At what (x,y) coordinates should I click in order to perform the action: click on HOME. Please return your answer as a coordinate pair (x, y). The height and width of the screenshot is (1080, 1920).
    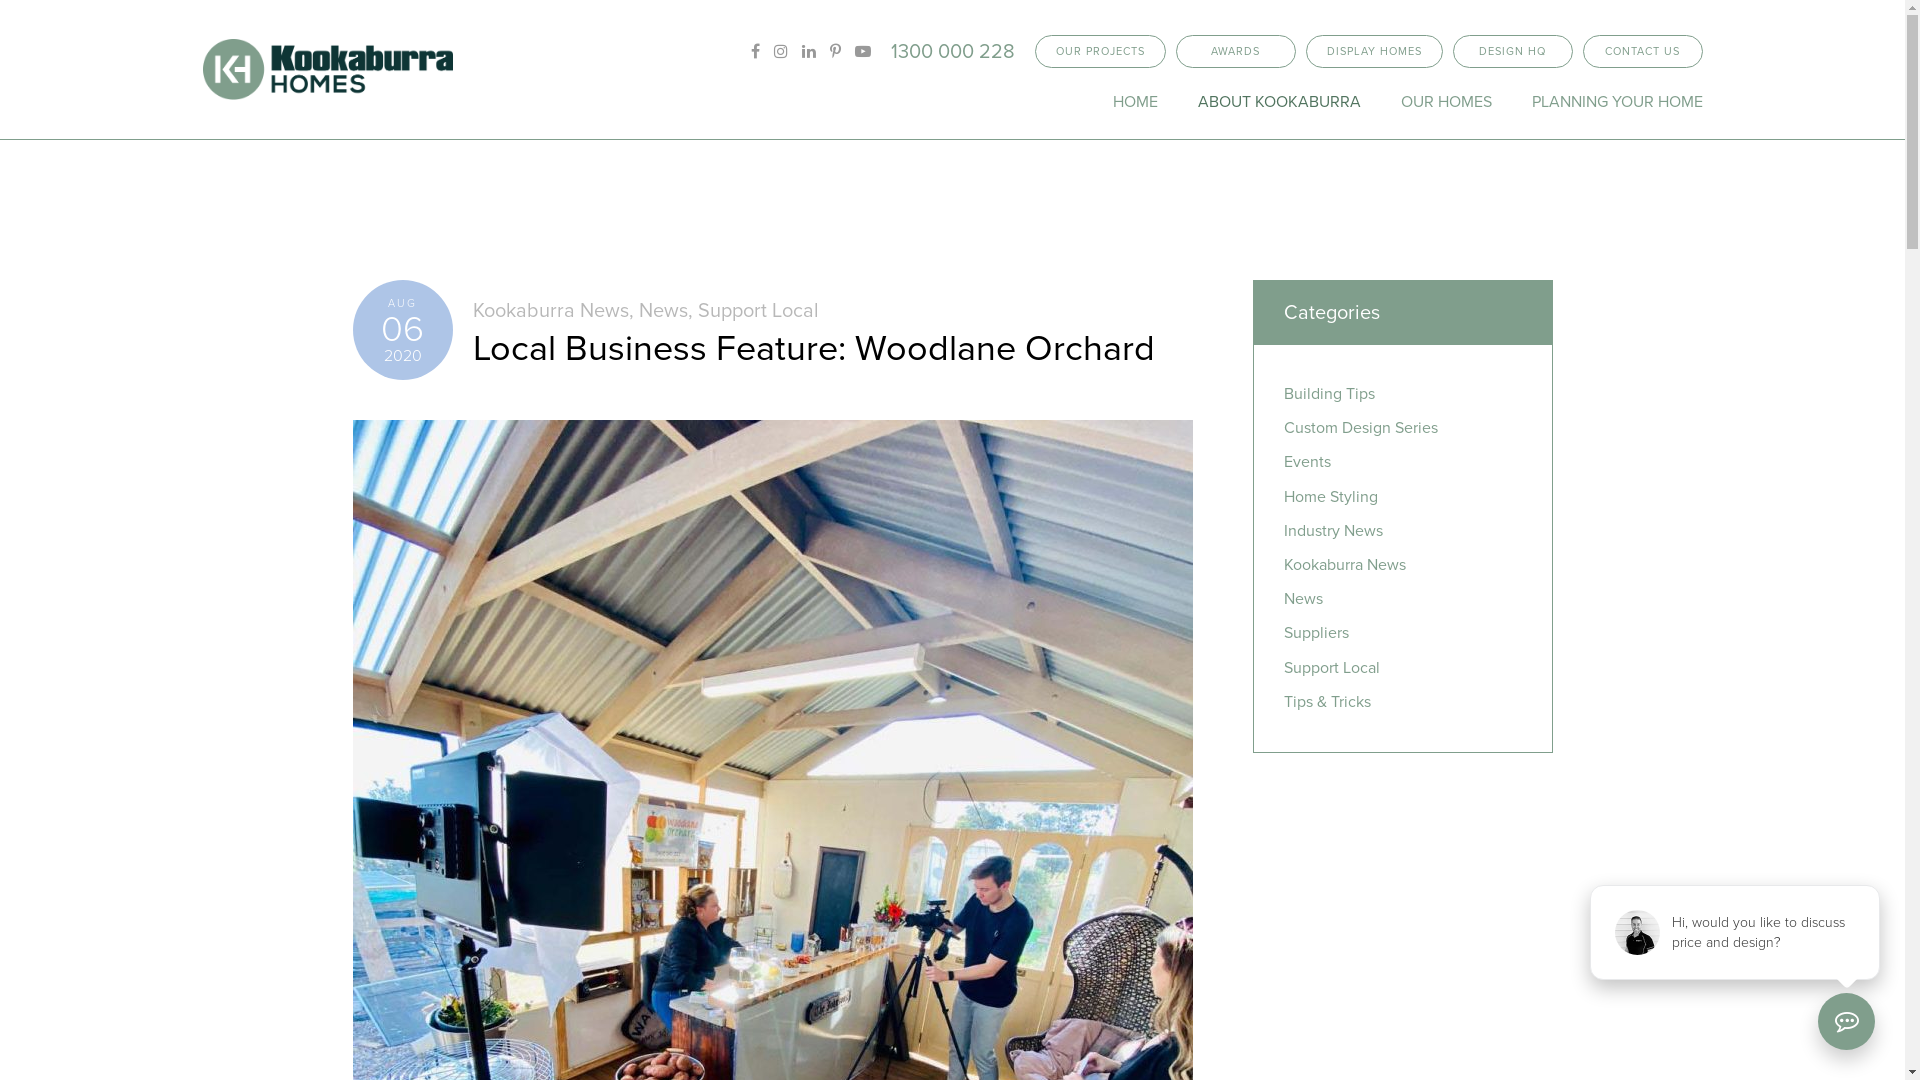
    Looking at the image, I should click on (1134, 102).